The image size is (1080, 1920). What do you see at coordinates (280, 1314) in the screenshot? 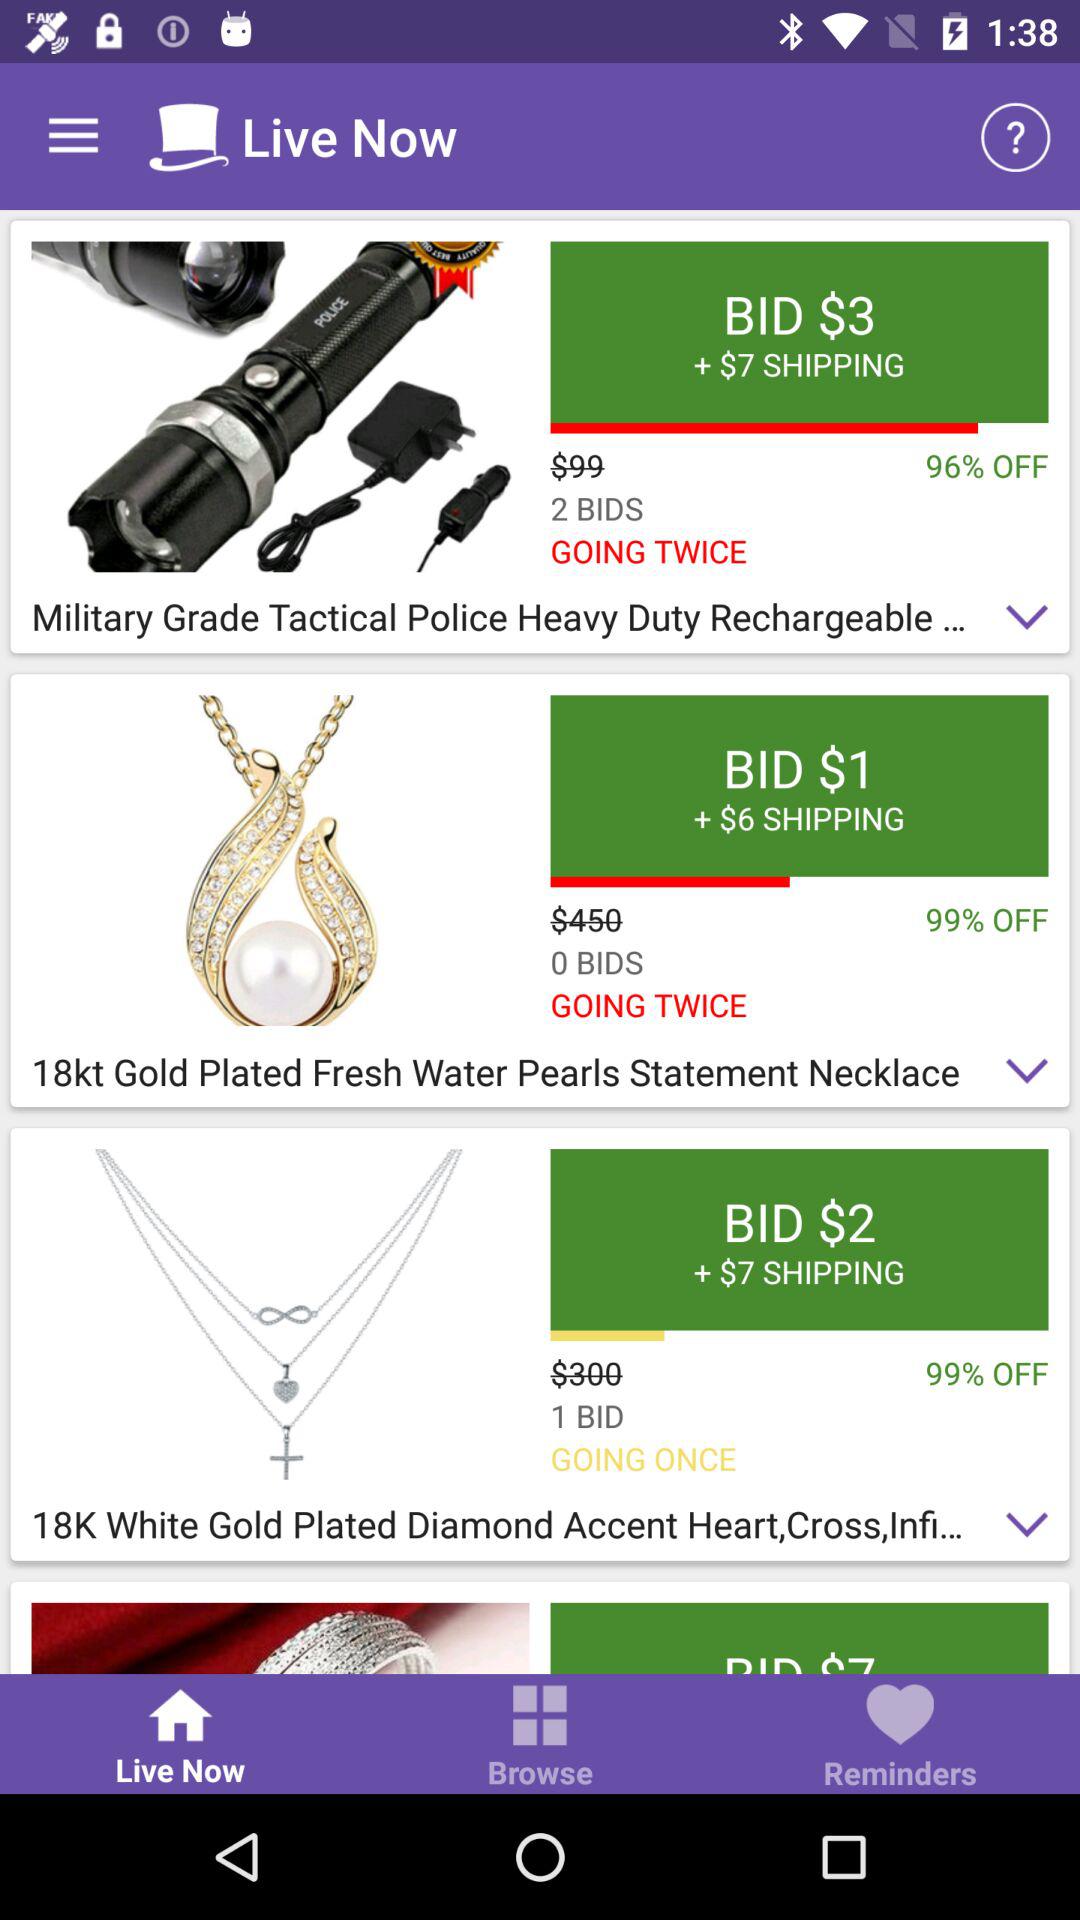
I see `select necklace` at bounding box center [280, 1314].